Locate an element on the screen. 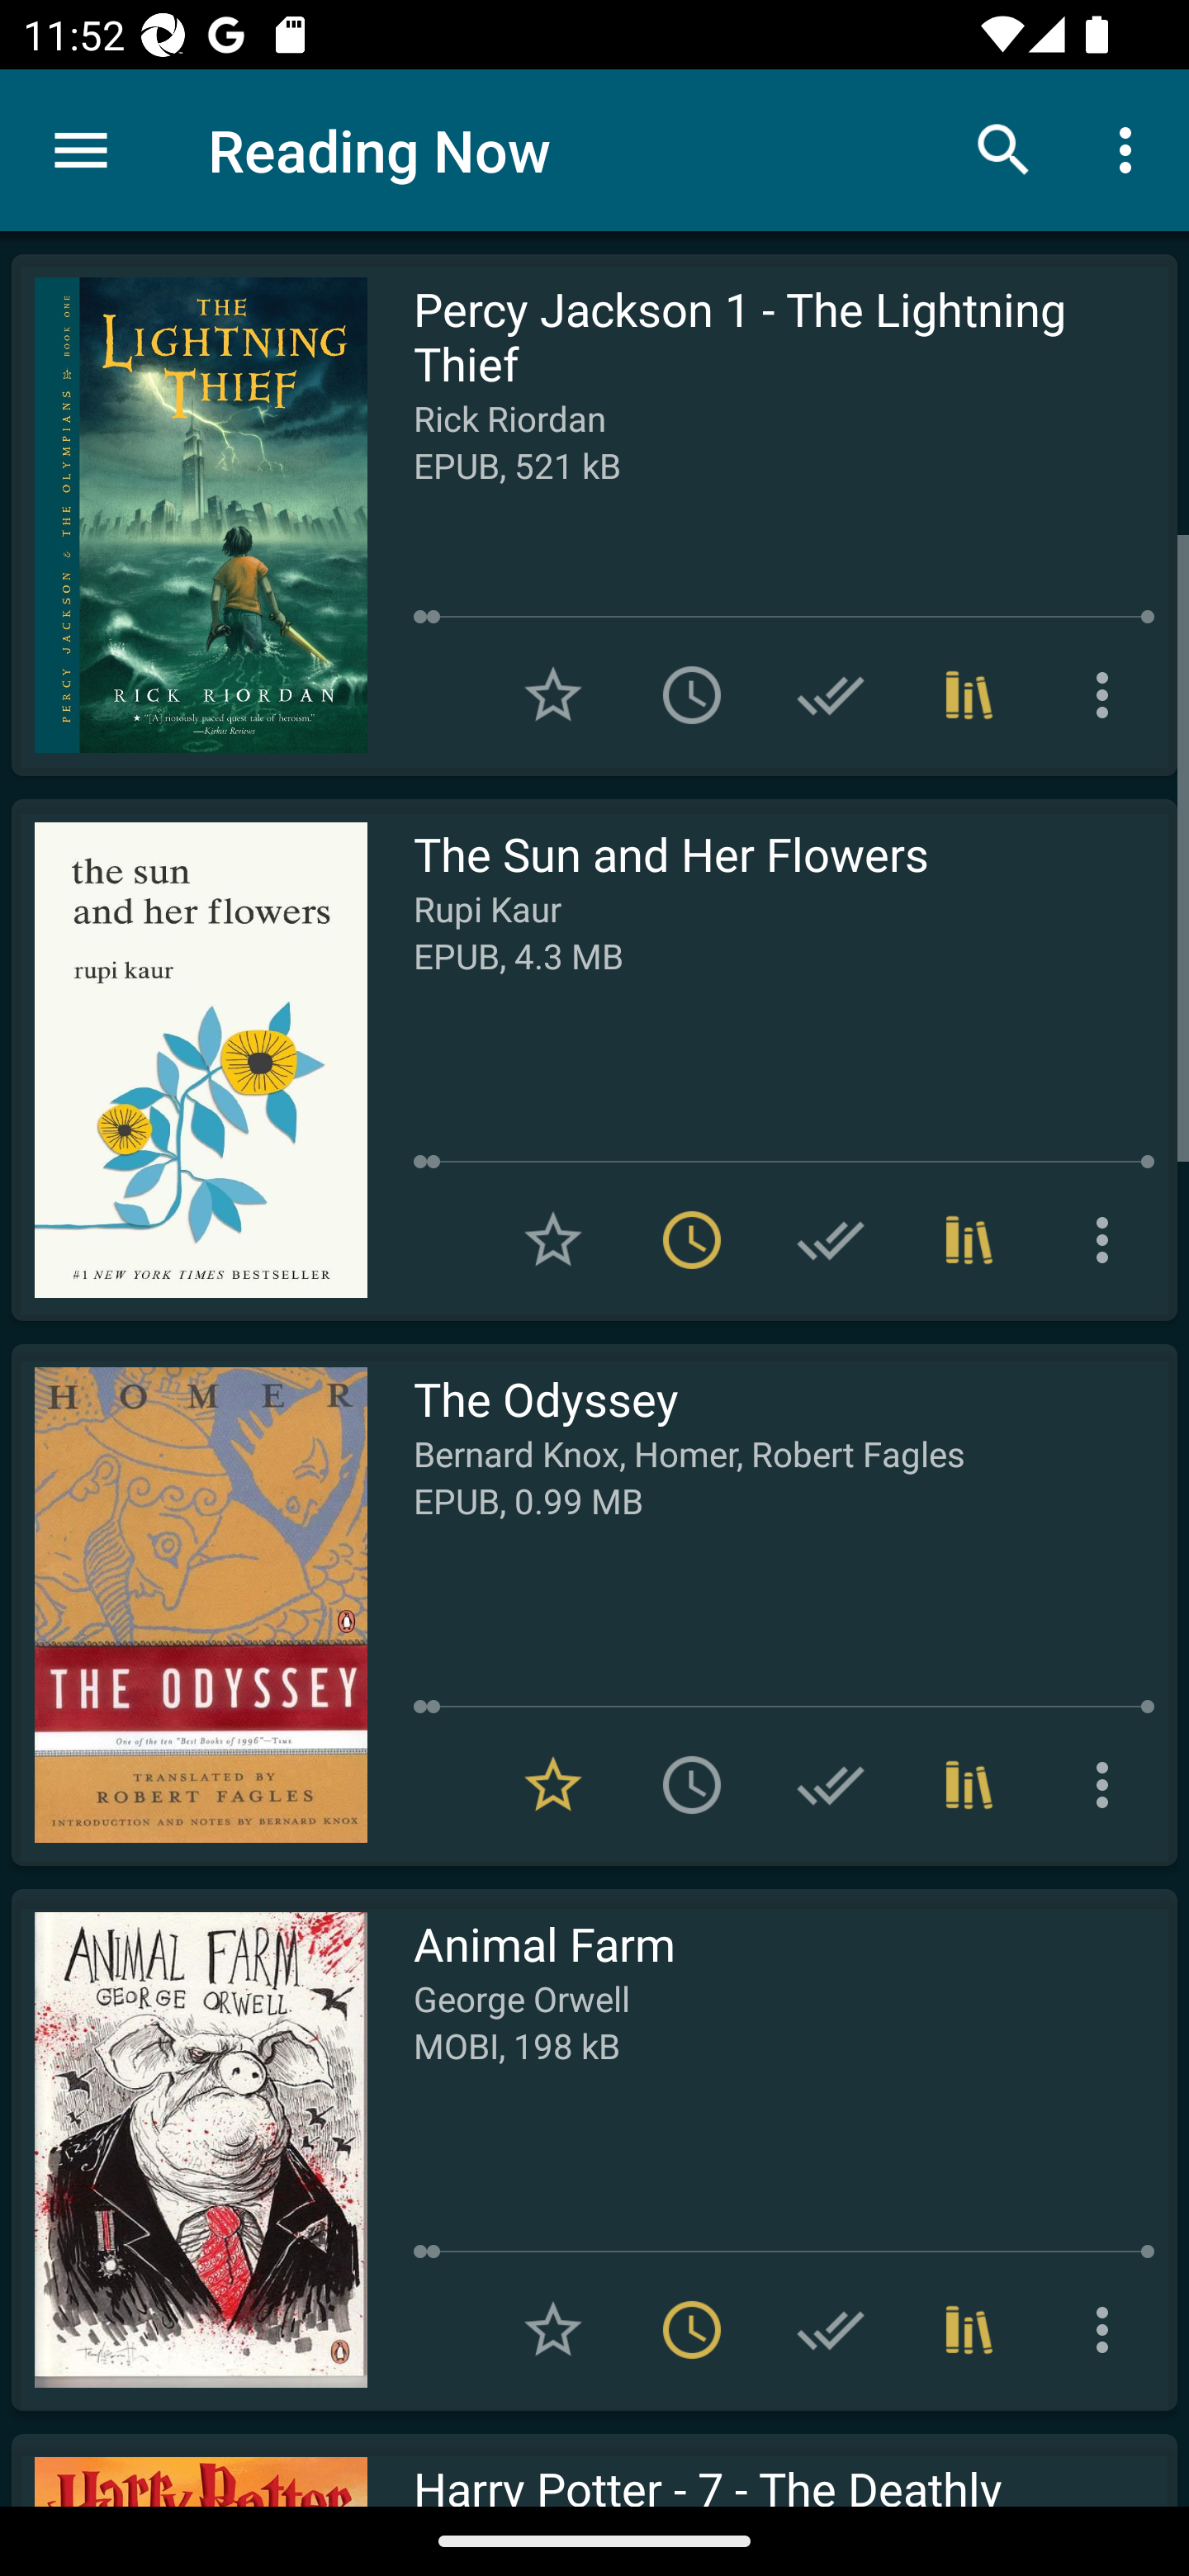  Add to Have read is located at coordinates (831, 2330).